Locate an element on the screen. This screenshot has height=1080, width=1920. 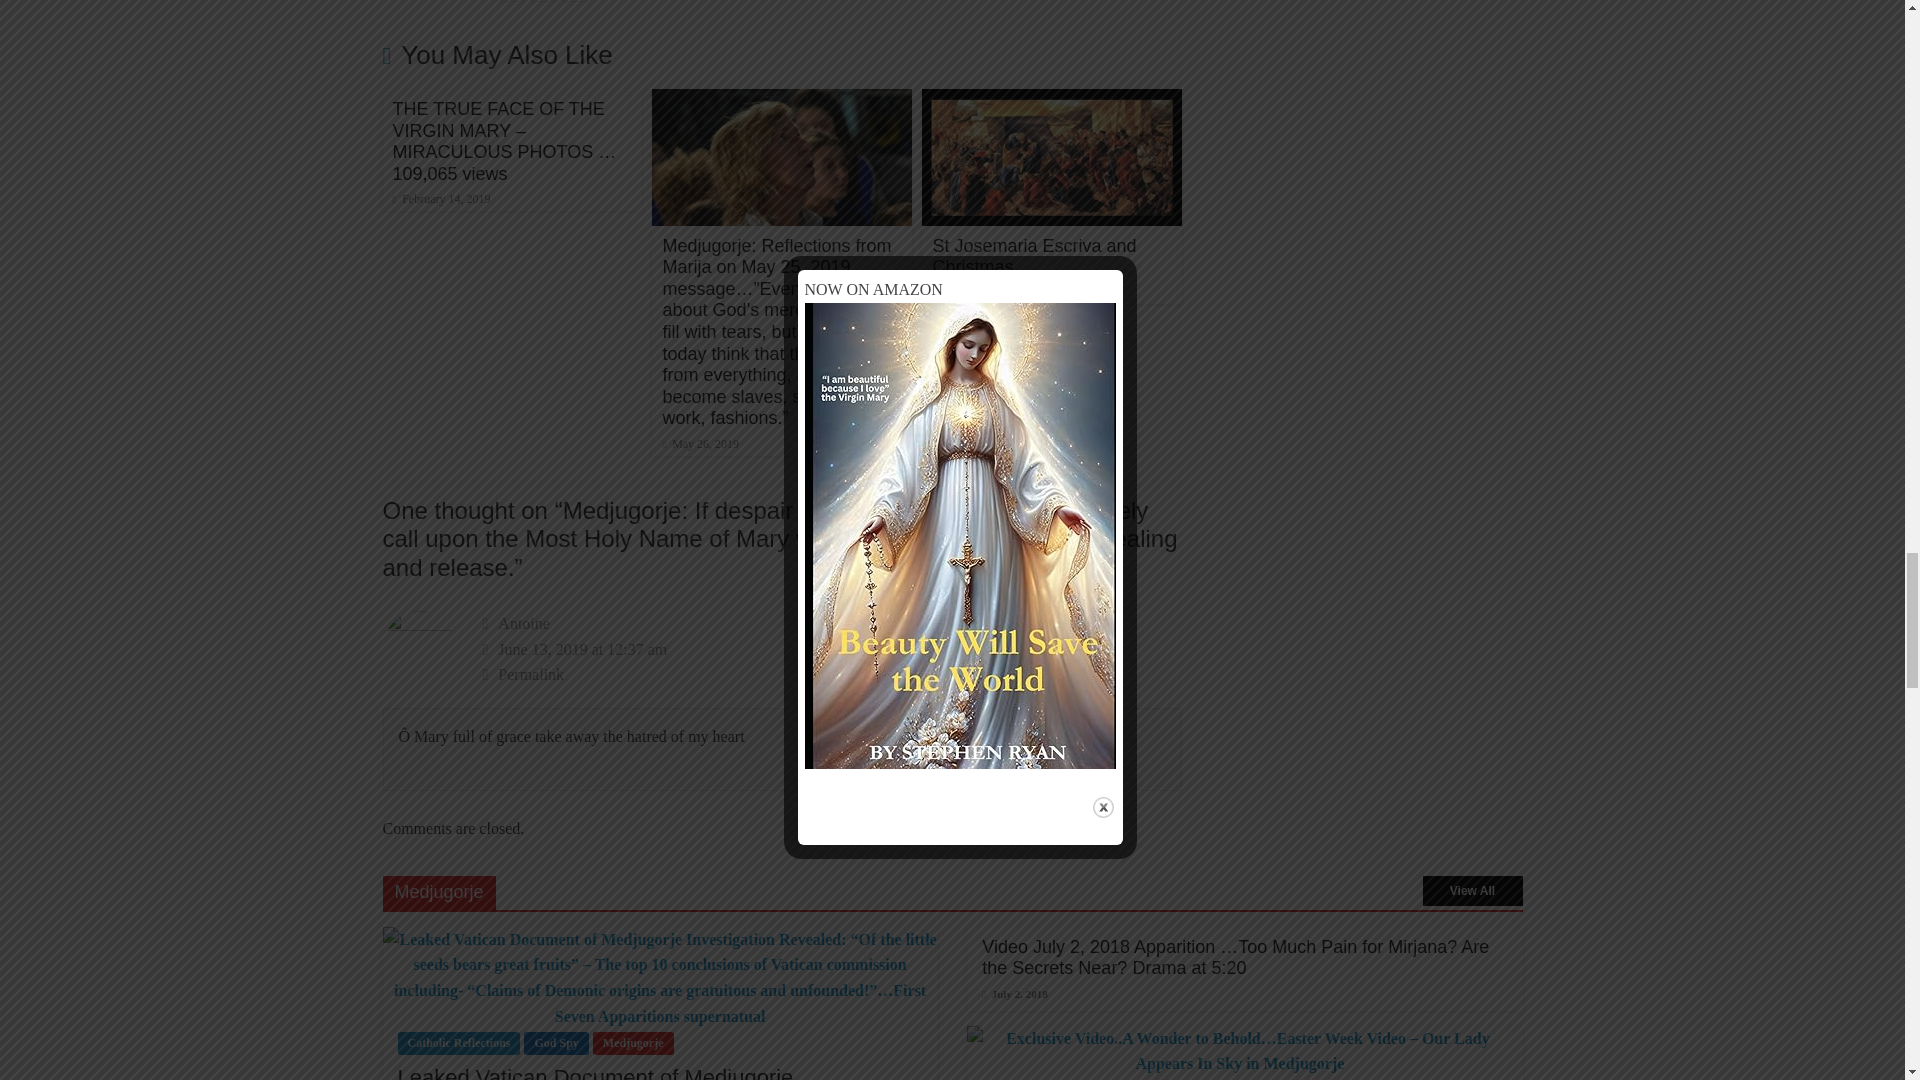
7:05 am is located at coordinates (700, 444).